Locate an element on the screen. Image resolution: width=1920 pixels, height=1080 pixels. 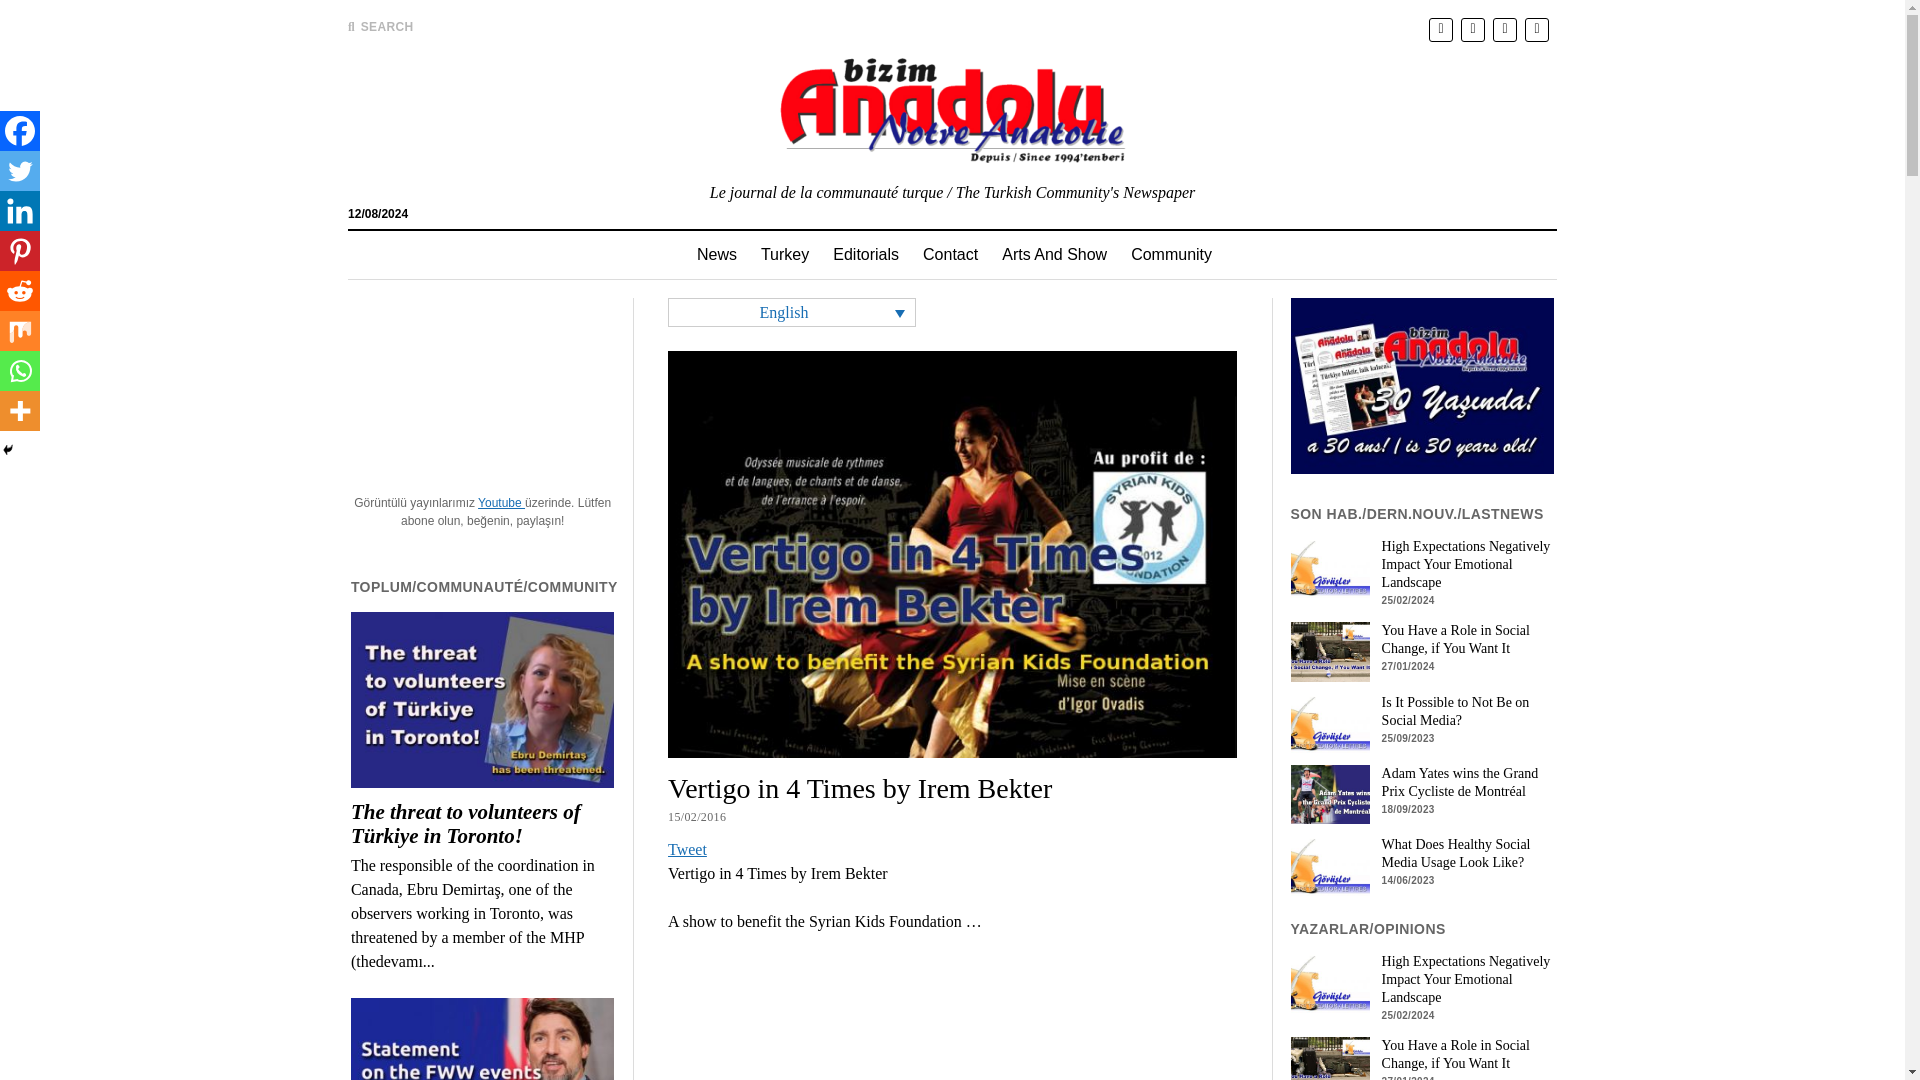
Community is located at coordinates (1172, 254).